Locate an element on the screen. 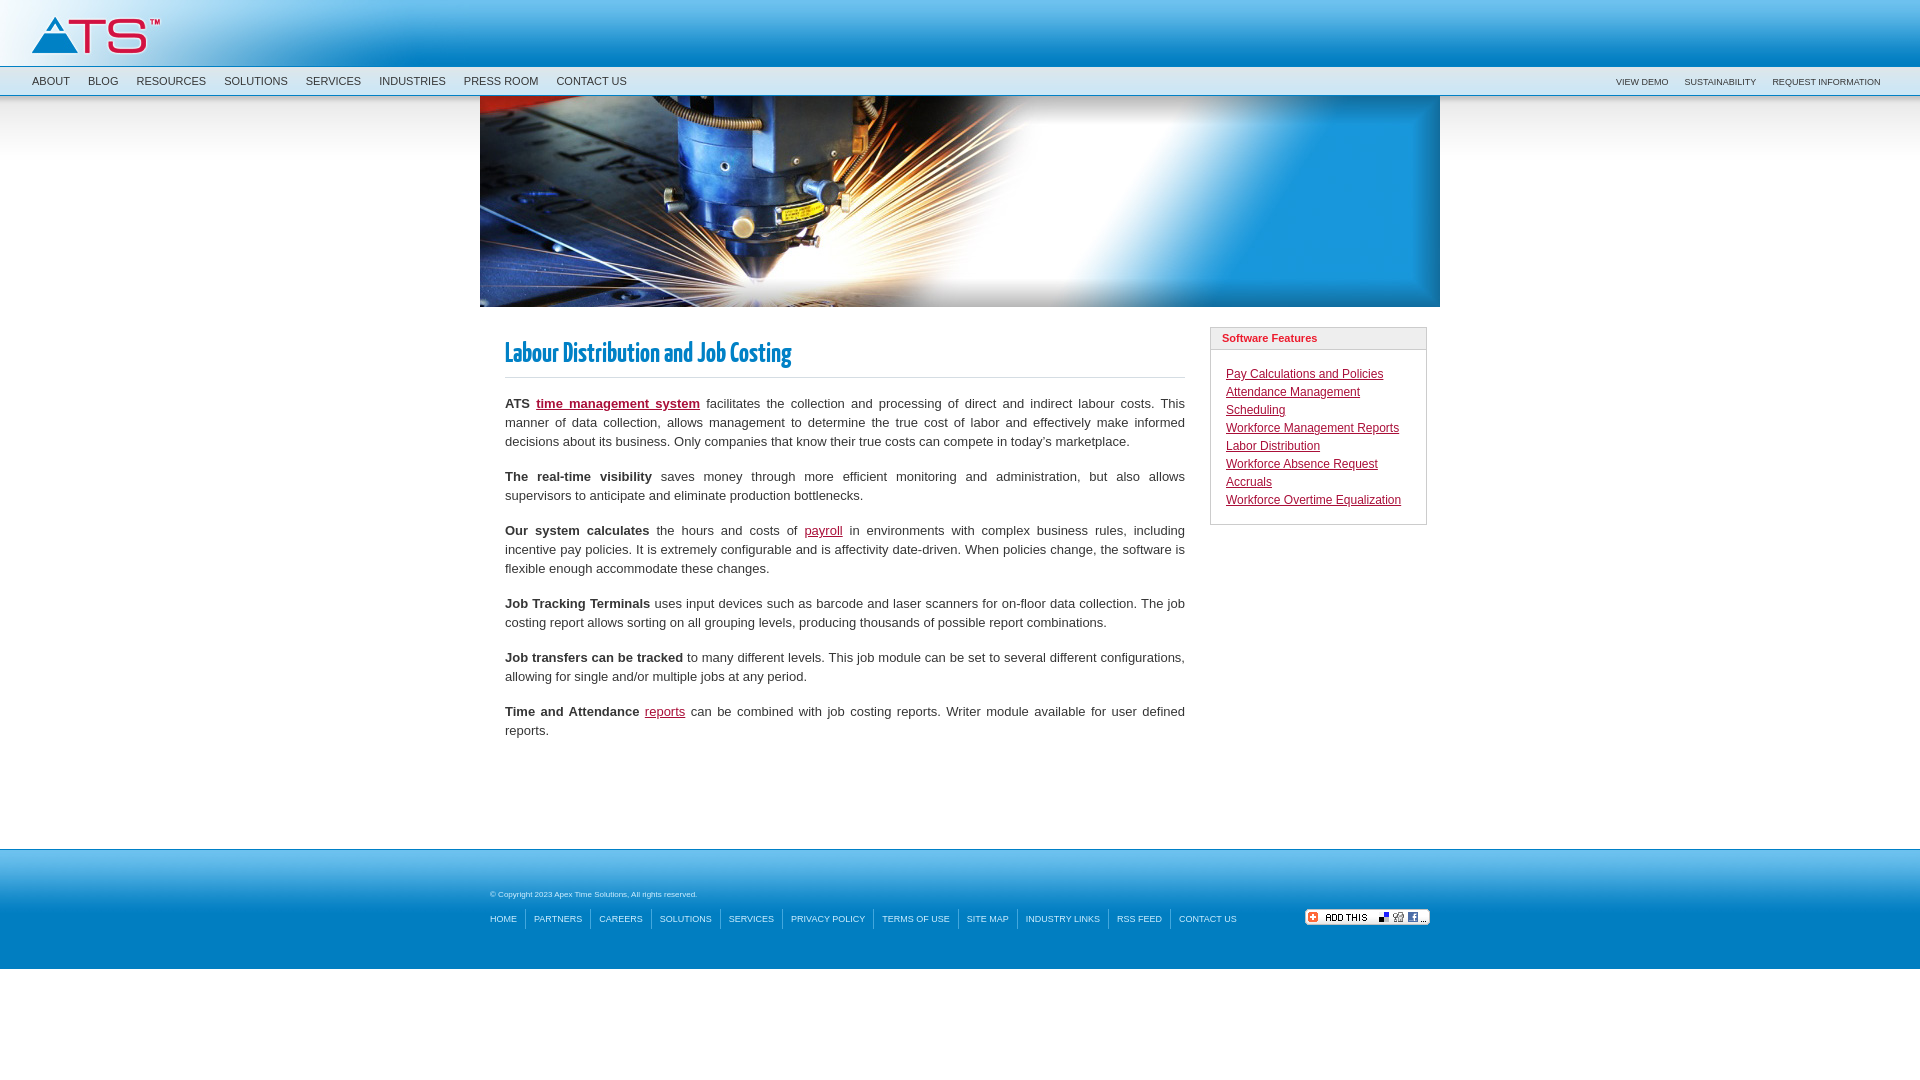  PRIVACY POLICY is located at coordinates (828, 919).